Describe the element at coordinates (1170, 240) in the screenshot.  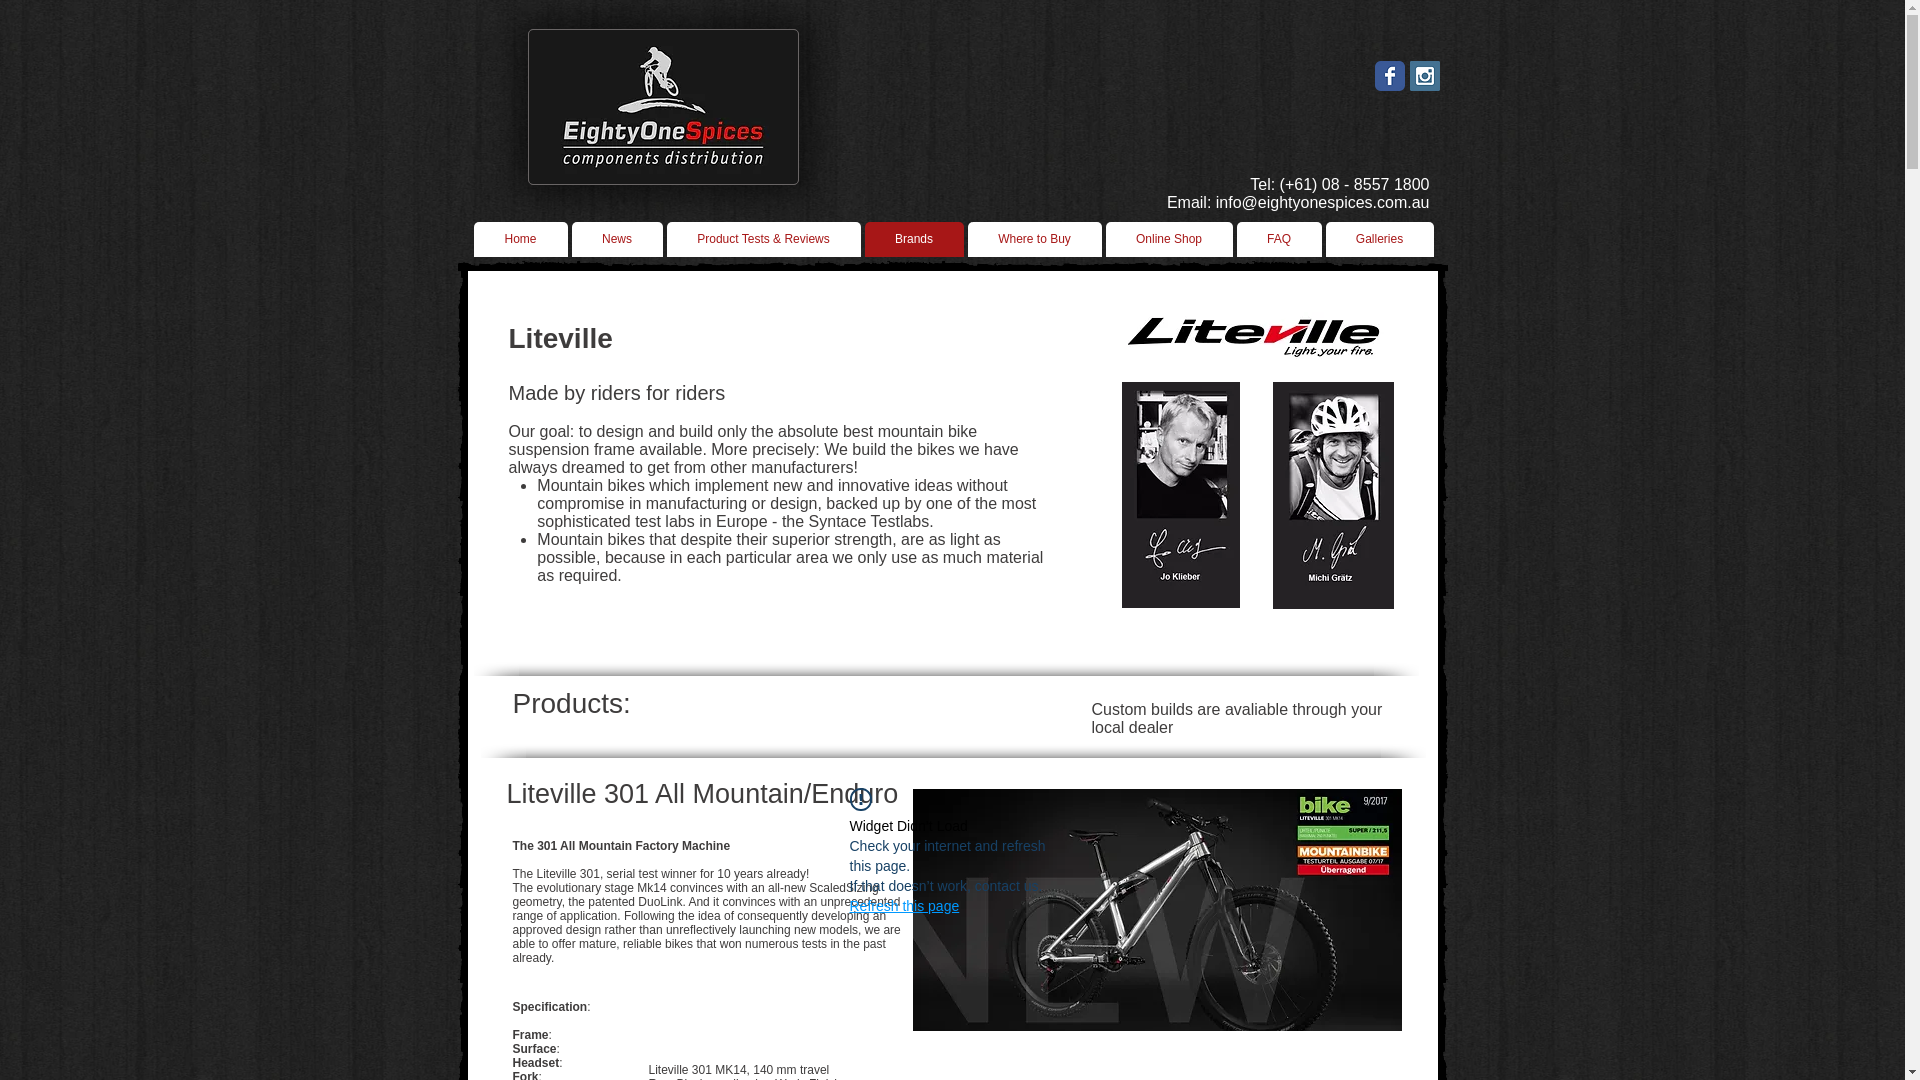
I see `Online Shop` at that location.